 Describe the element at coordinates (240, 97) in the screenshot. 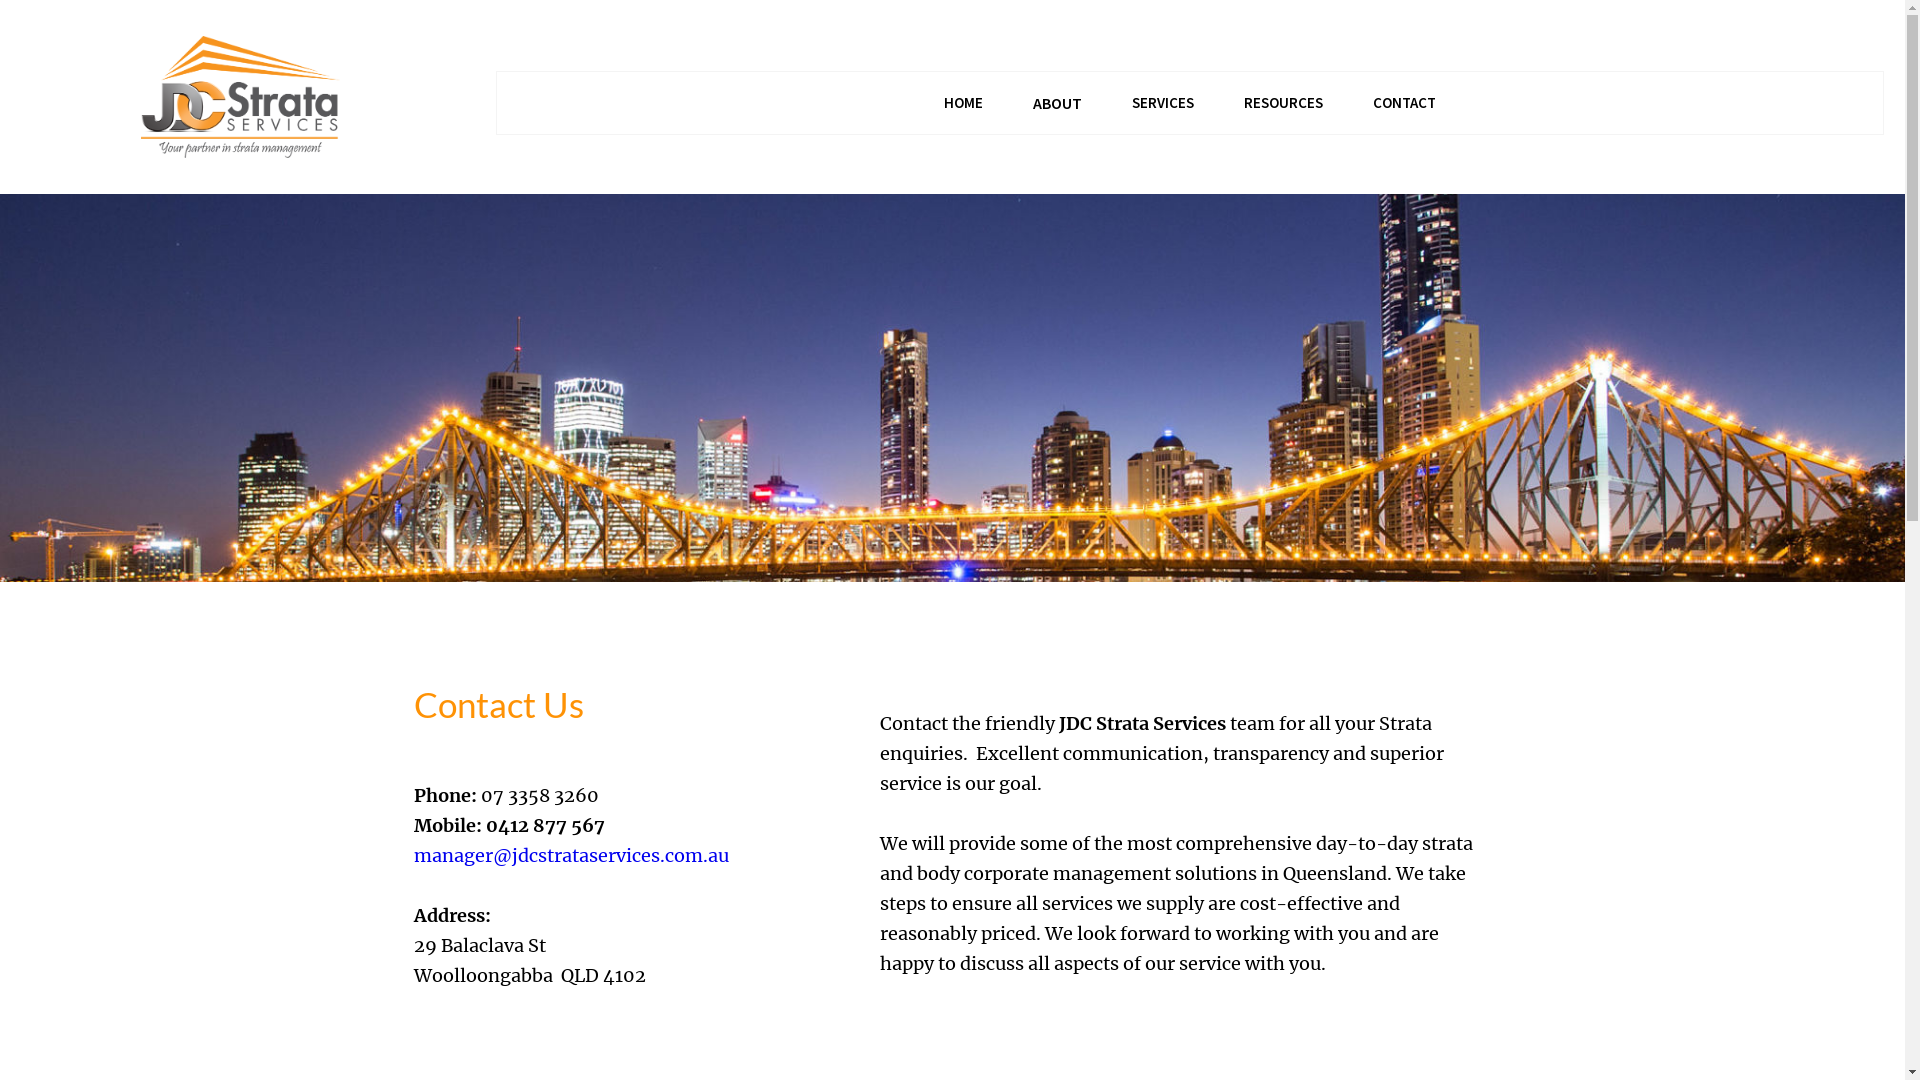

I see `JD Strata Services logo` at that location.